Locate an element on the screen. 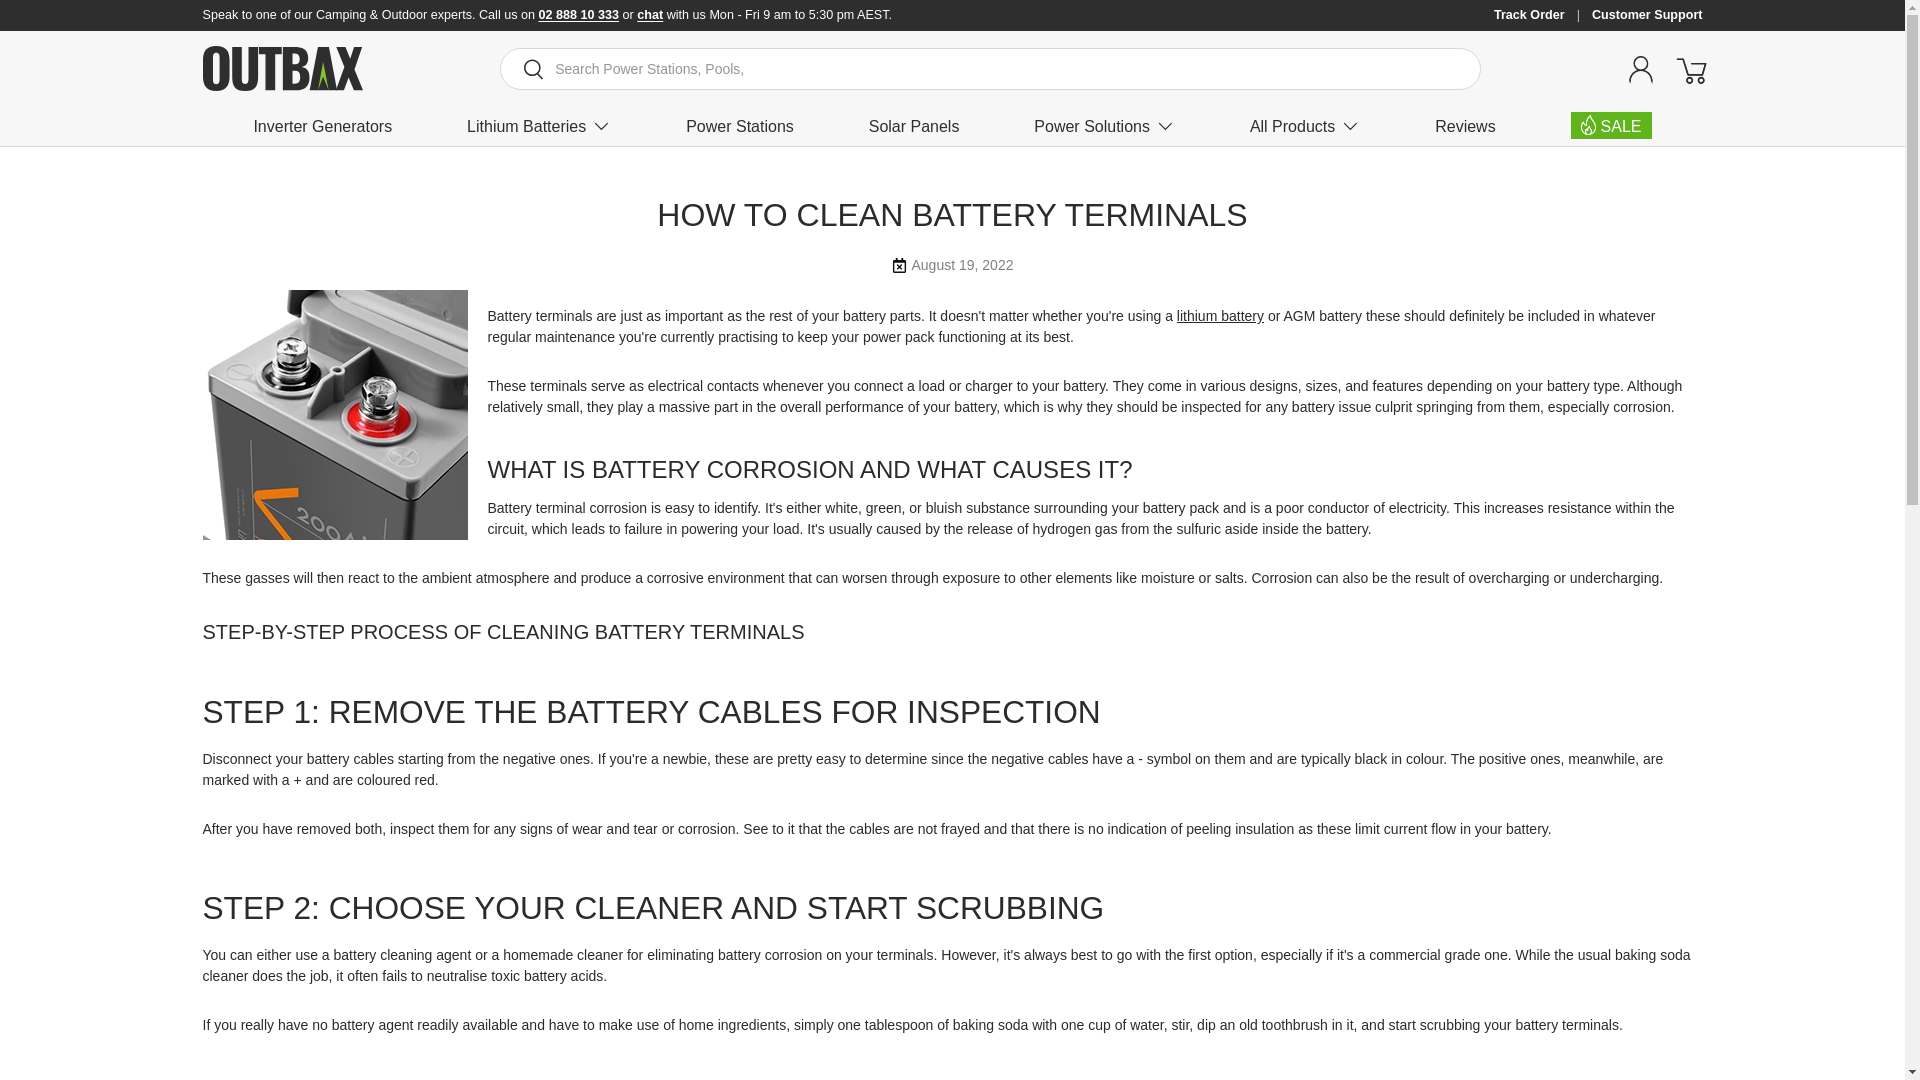 Image resolution: width=1920 pixels, height=1080 pixels. Lithium Batteries is located at coordinates (538, 126).